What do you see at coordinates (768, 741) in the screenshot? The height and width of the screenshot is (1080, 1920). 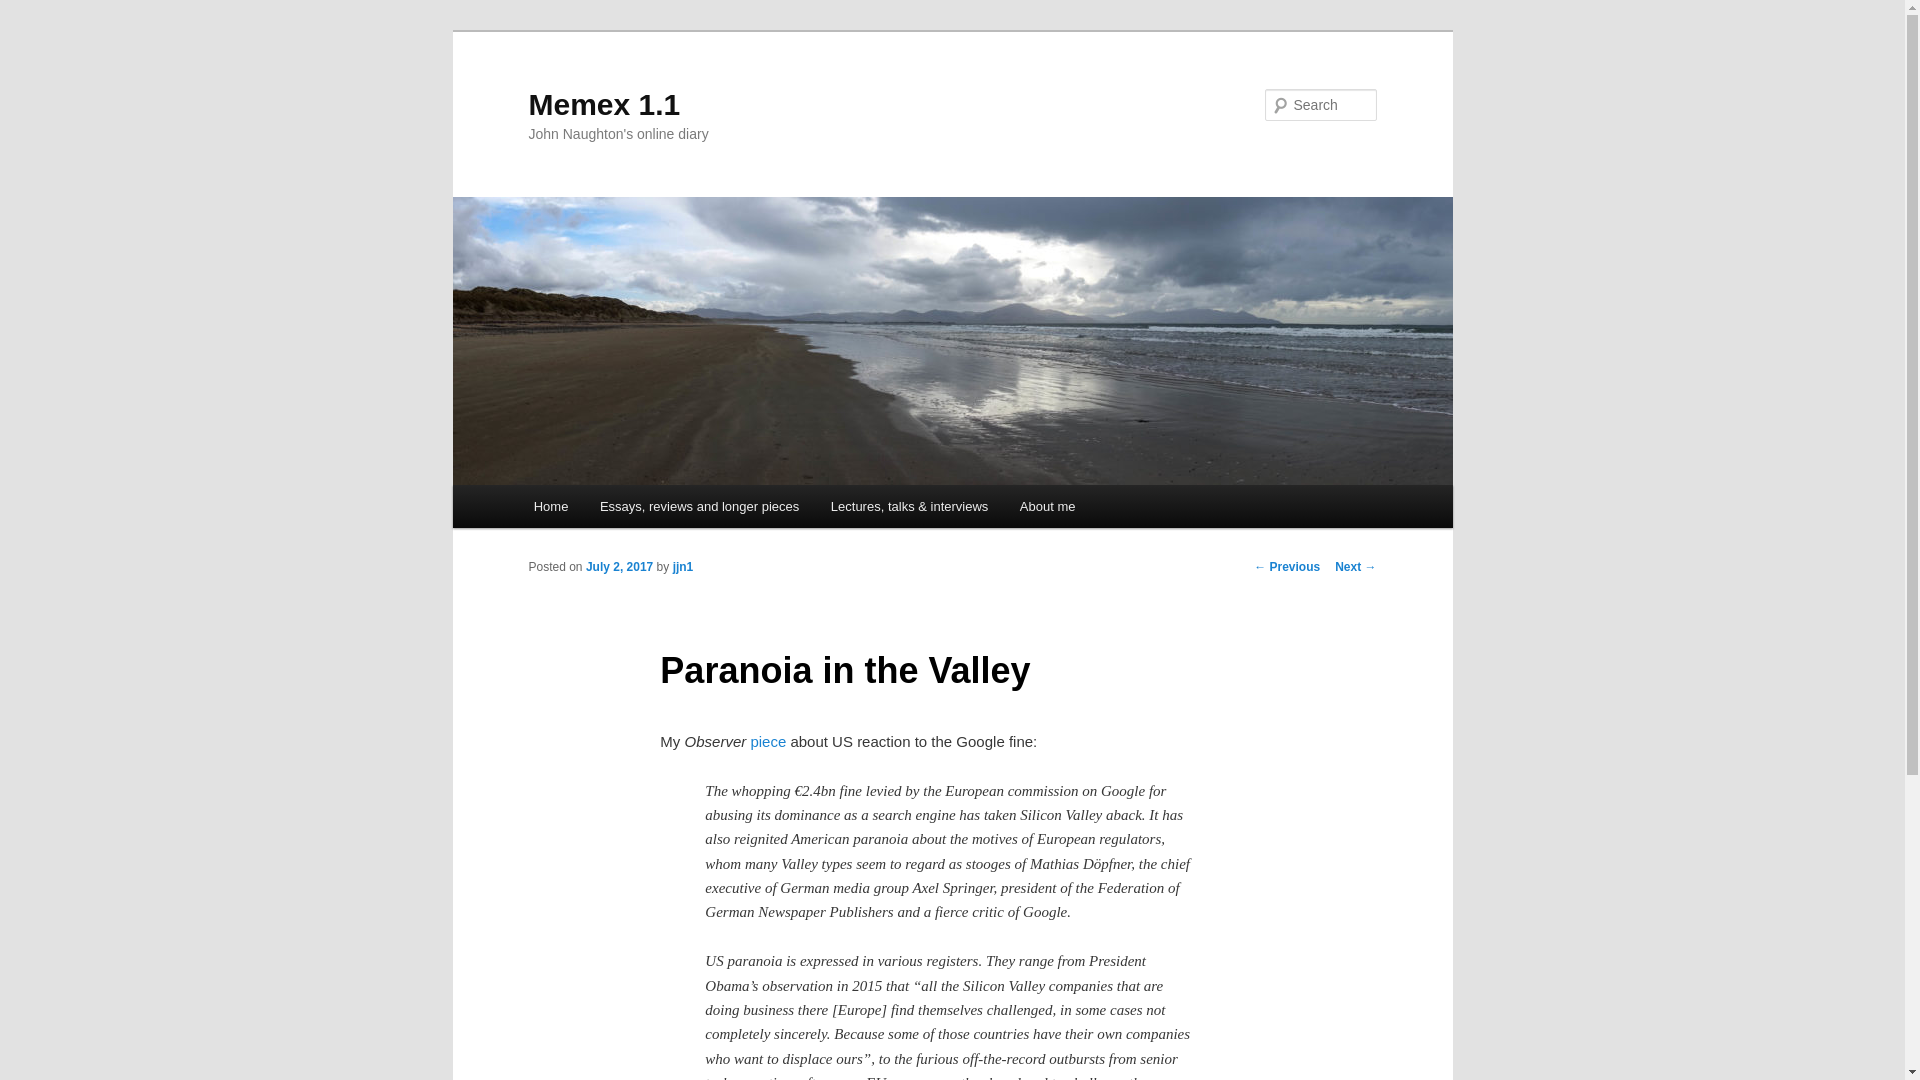 I see `piece` at bounding box center [768, 741].